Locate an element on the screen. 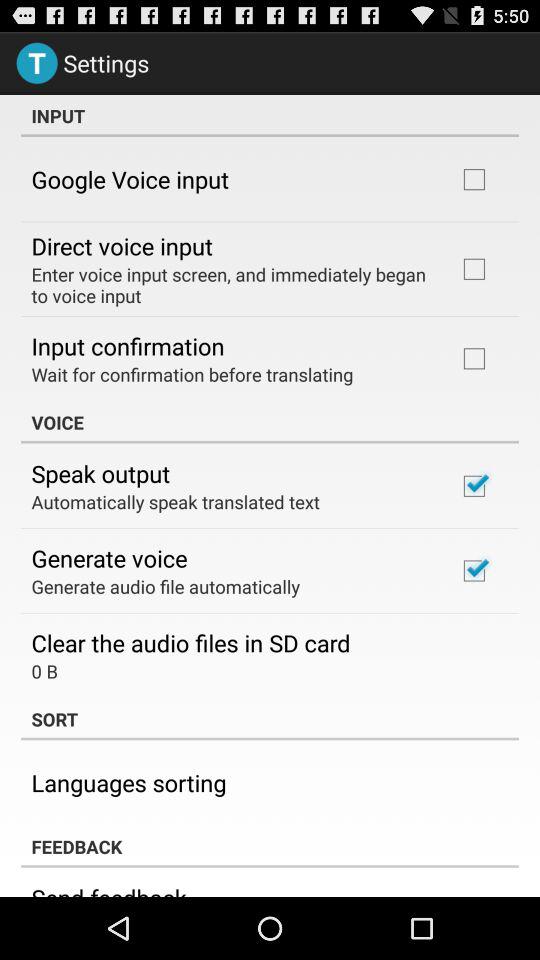  choose app above 0 b is located at coordinates (190, 642).